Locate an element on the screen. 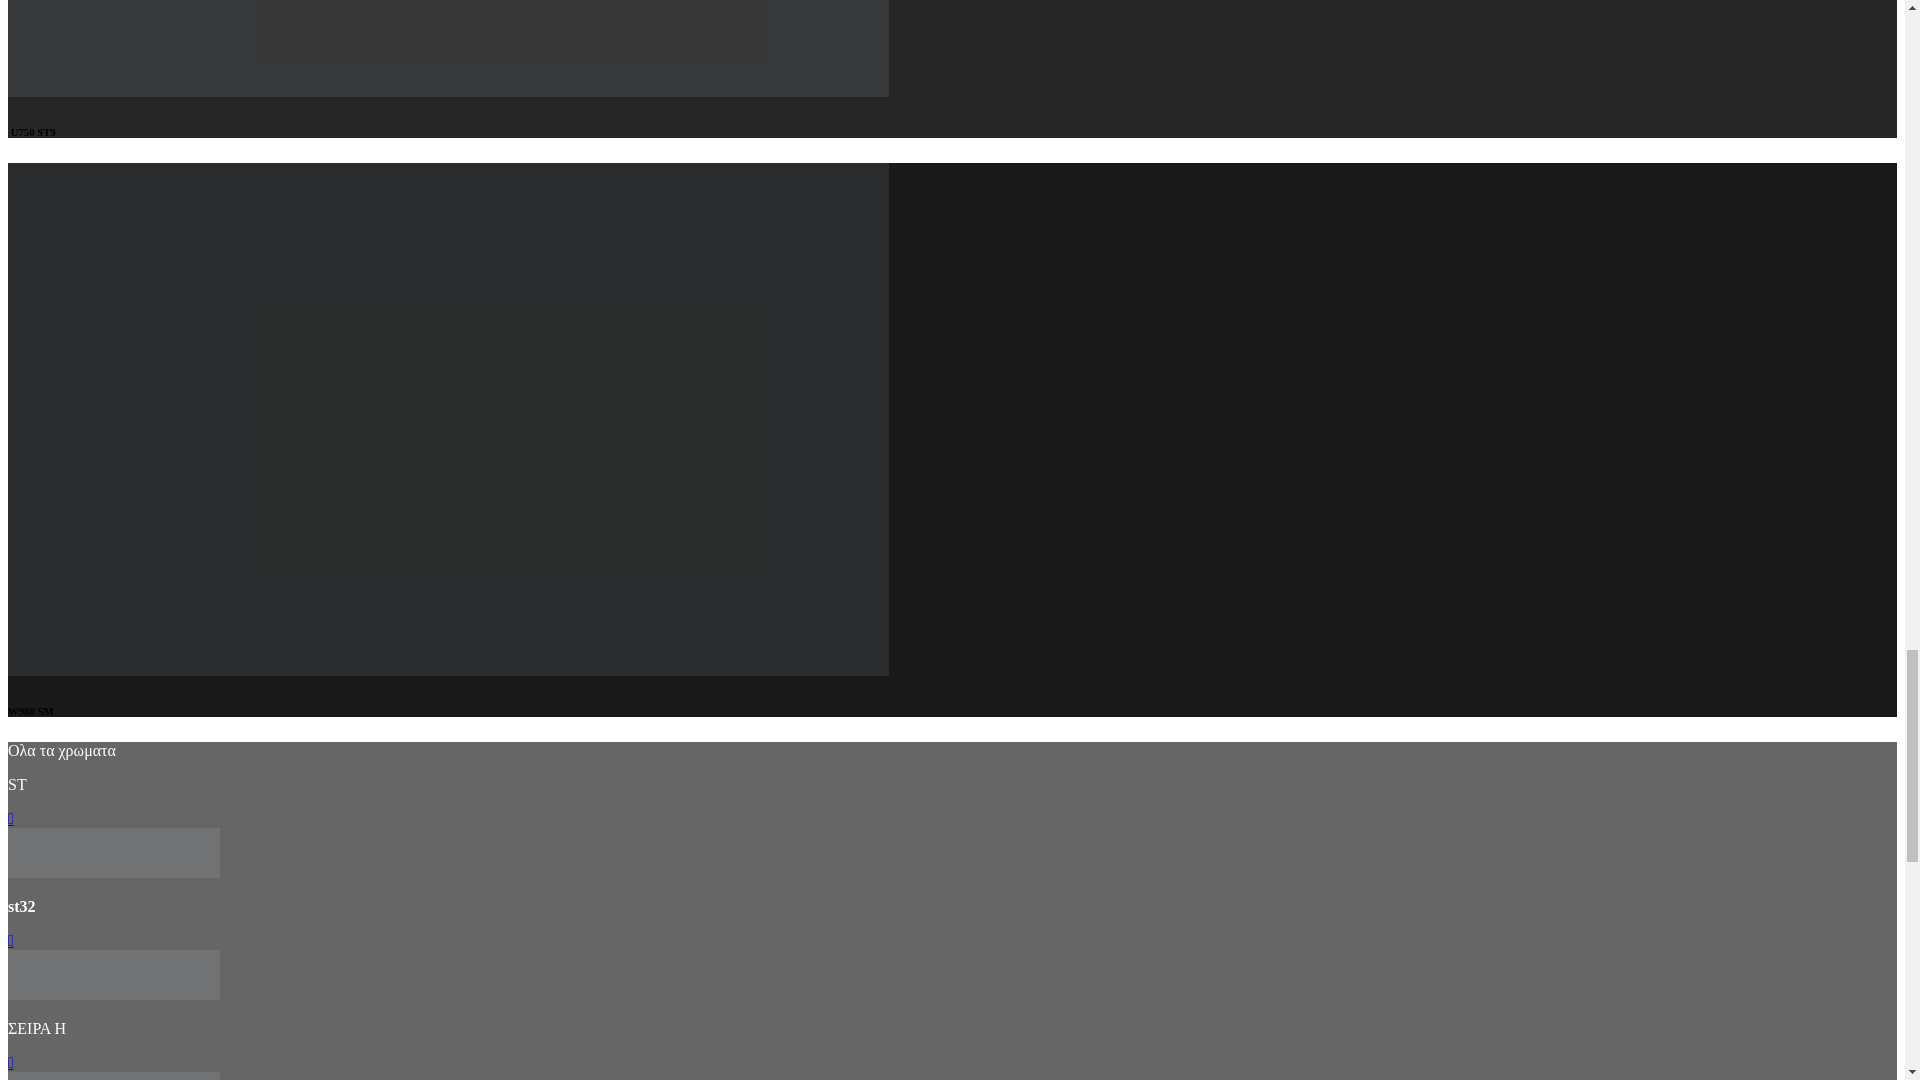  Taupe Grey U750 ST9 is located at coordinates (448, 92).